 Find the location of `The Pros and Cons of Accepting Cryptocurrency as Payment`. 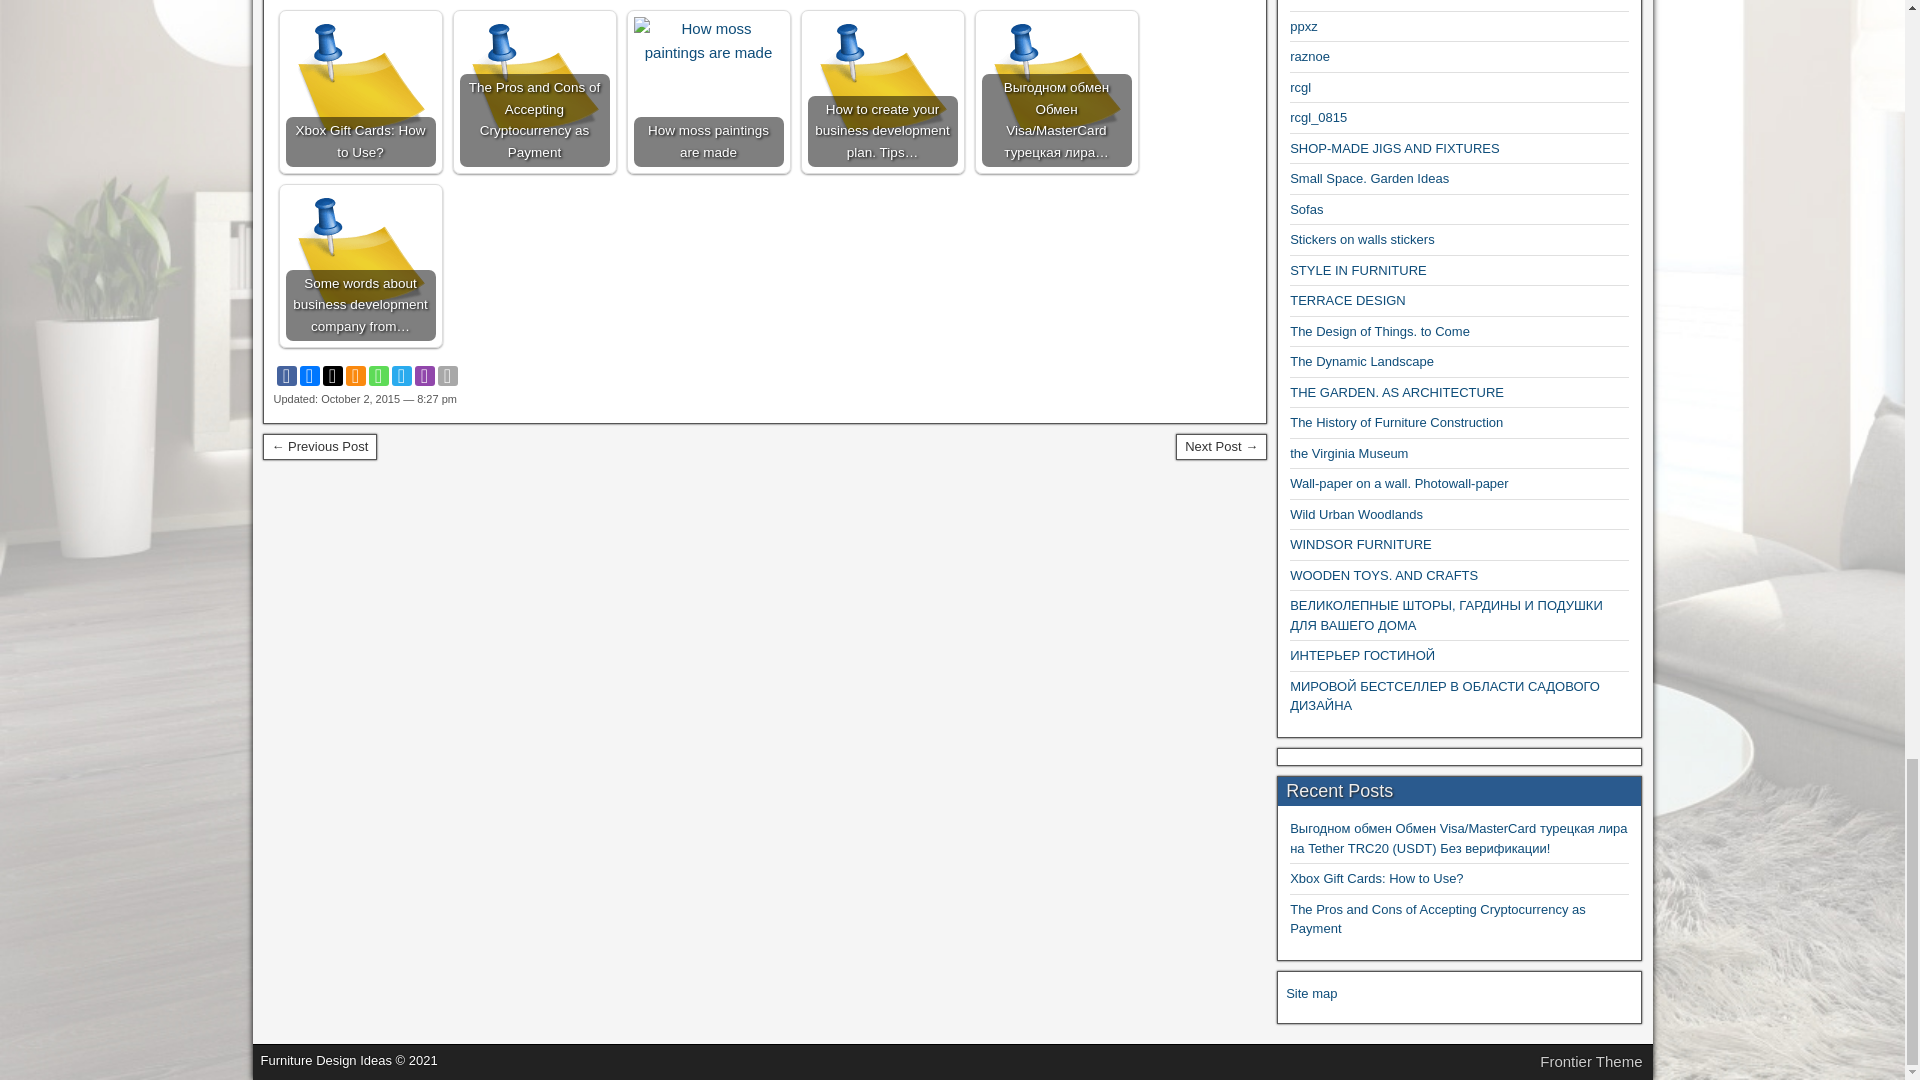

The Pros and Cons of Accepting Cryptocurrency as Payment is located at coordinates (535, 92).